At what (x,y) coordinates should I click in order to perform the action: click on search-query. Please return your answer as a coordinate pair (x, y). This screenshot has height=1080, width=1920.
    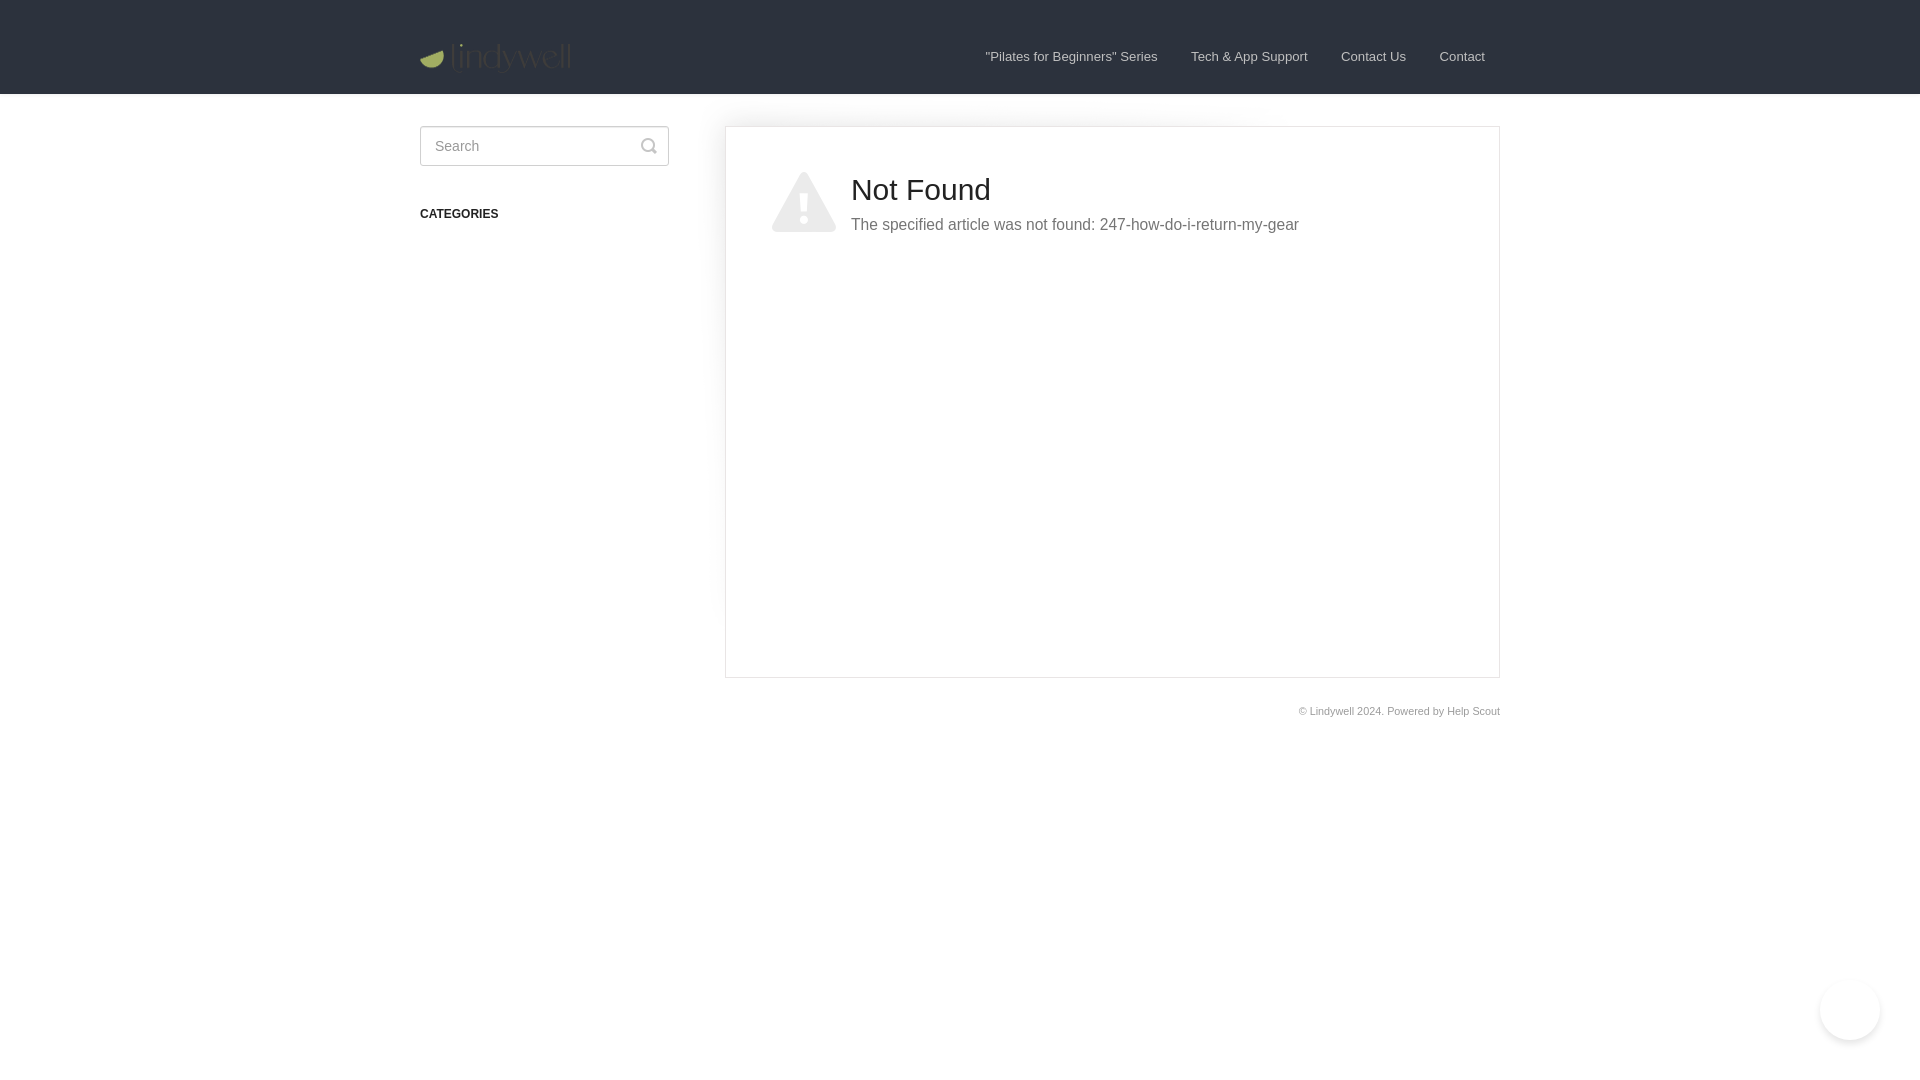
    Looking at the image, I should click on (544, 146).